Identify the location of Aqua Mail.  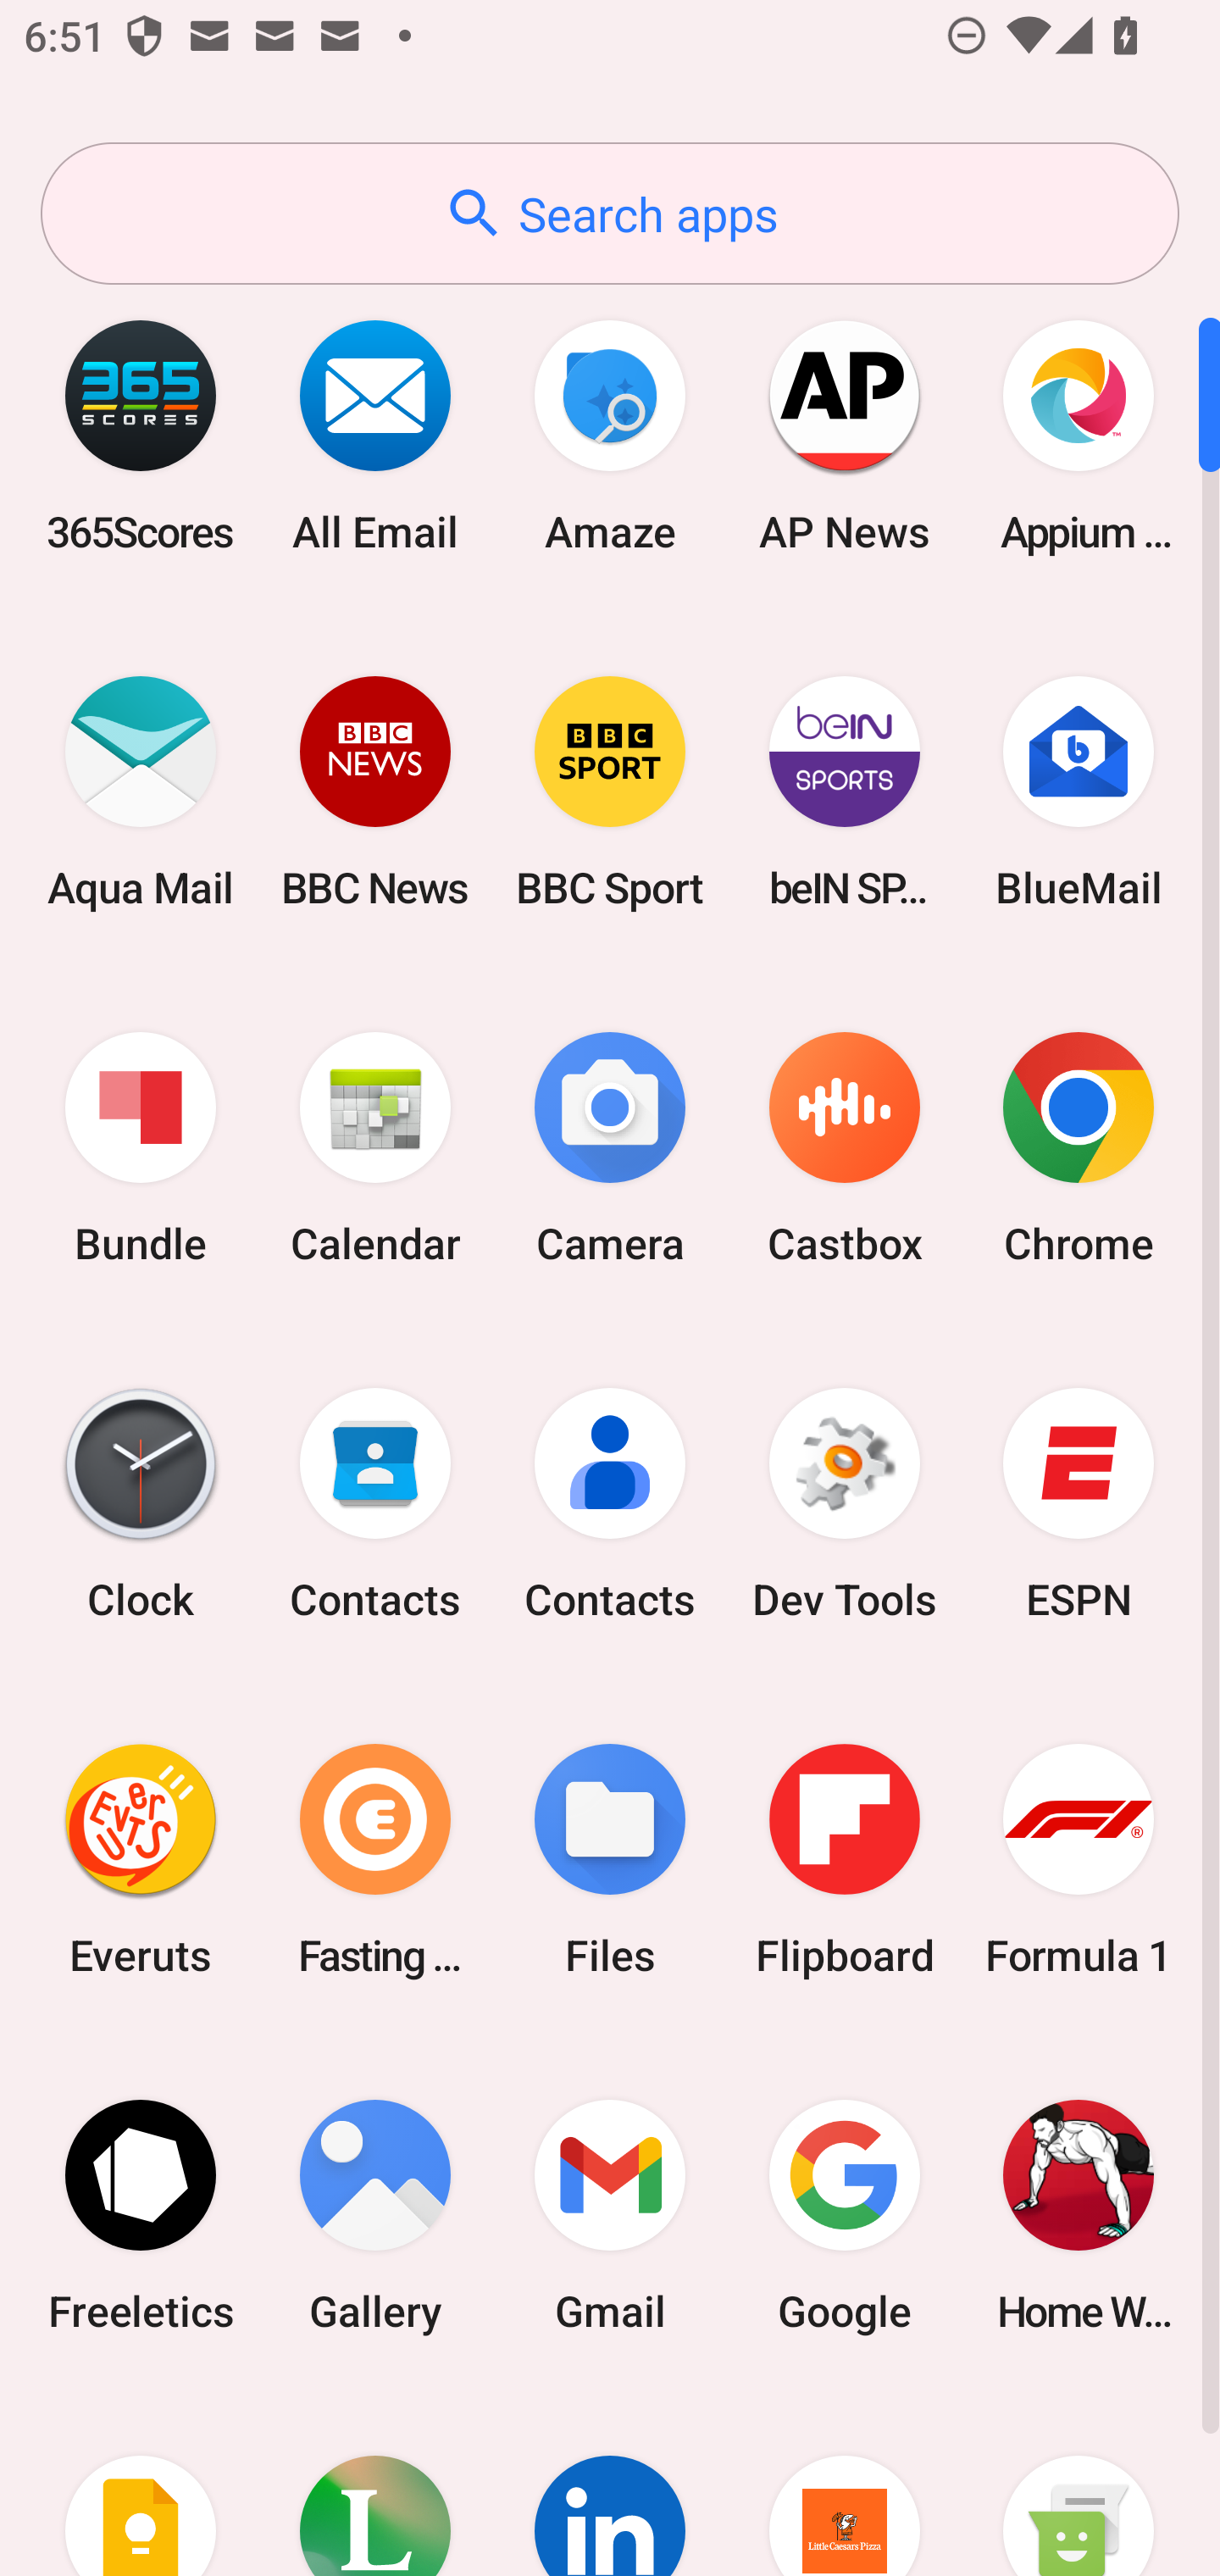
(141, 791).